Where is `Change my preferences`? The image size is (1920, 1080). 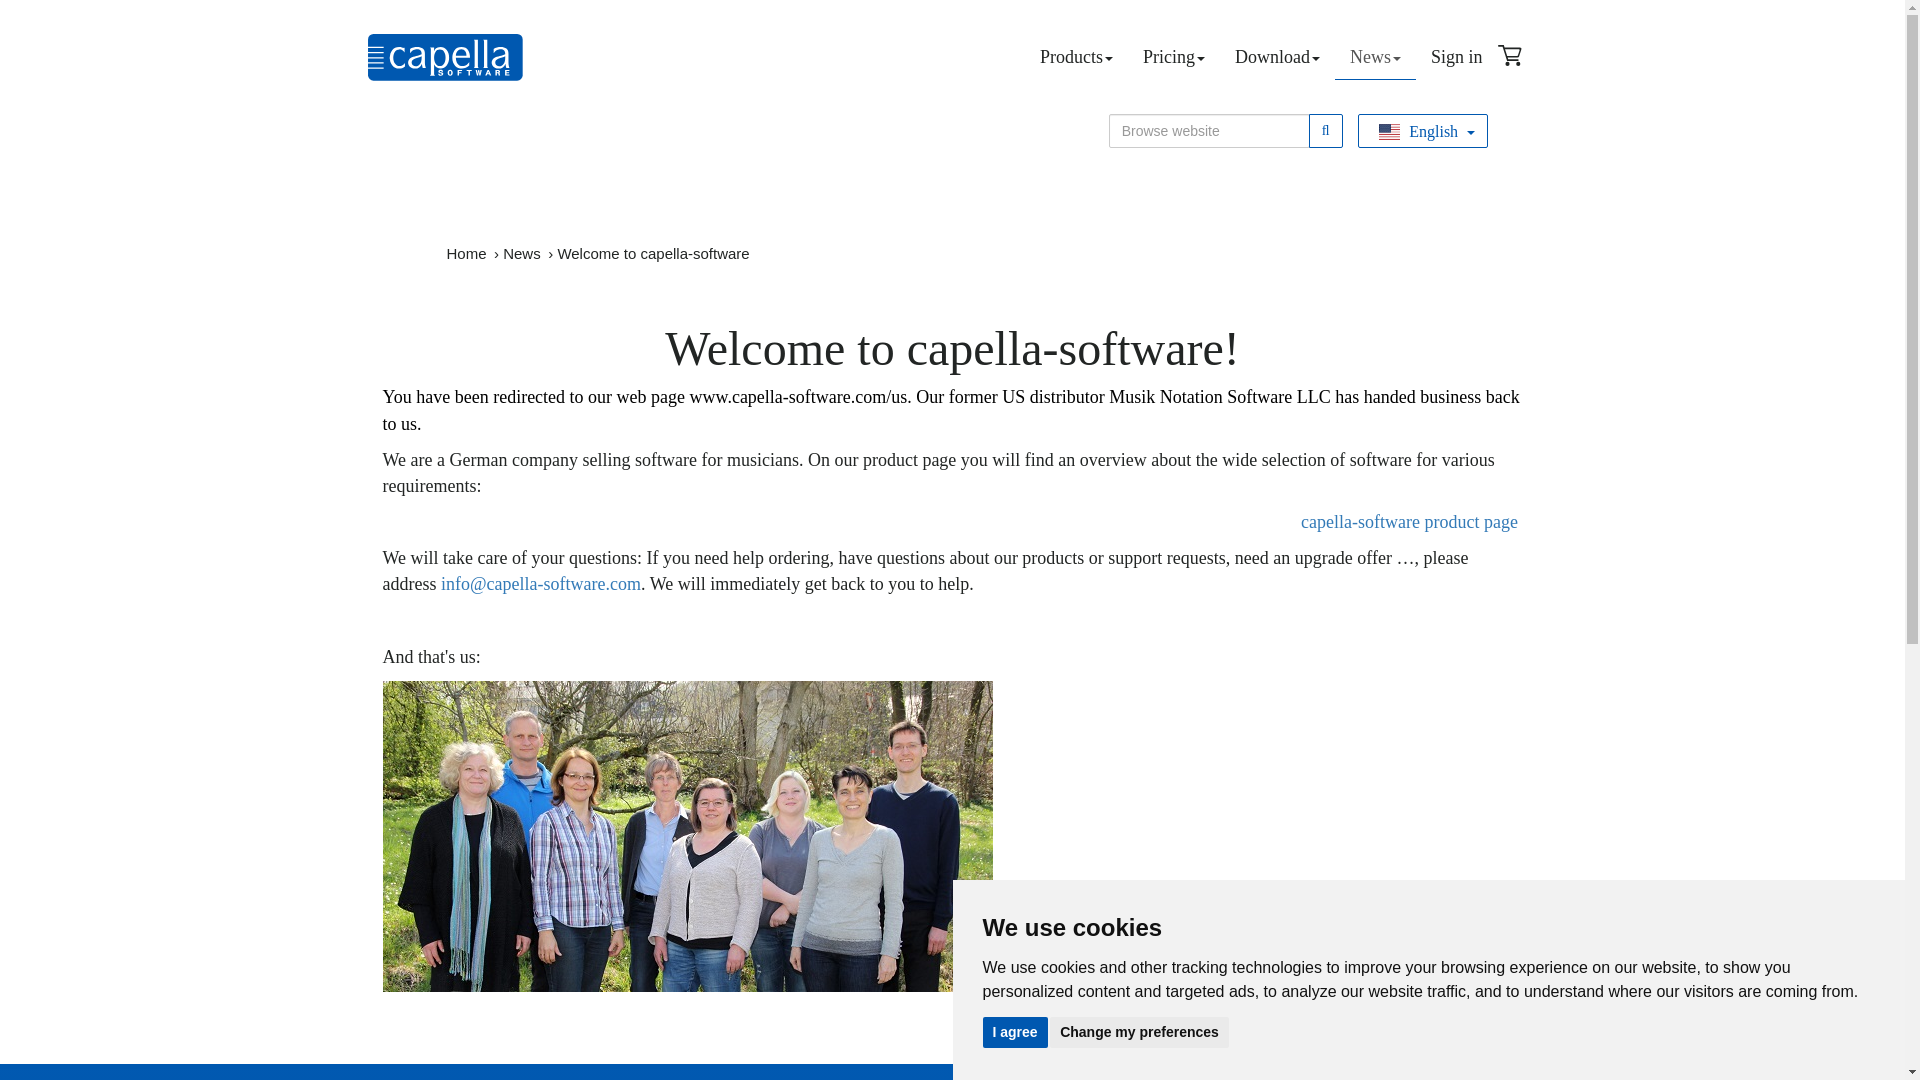 Change my preferences is located at coordinates (1139, 1031).